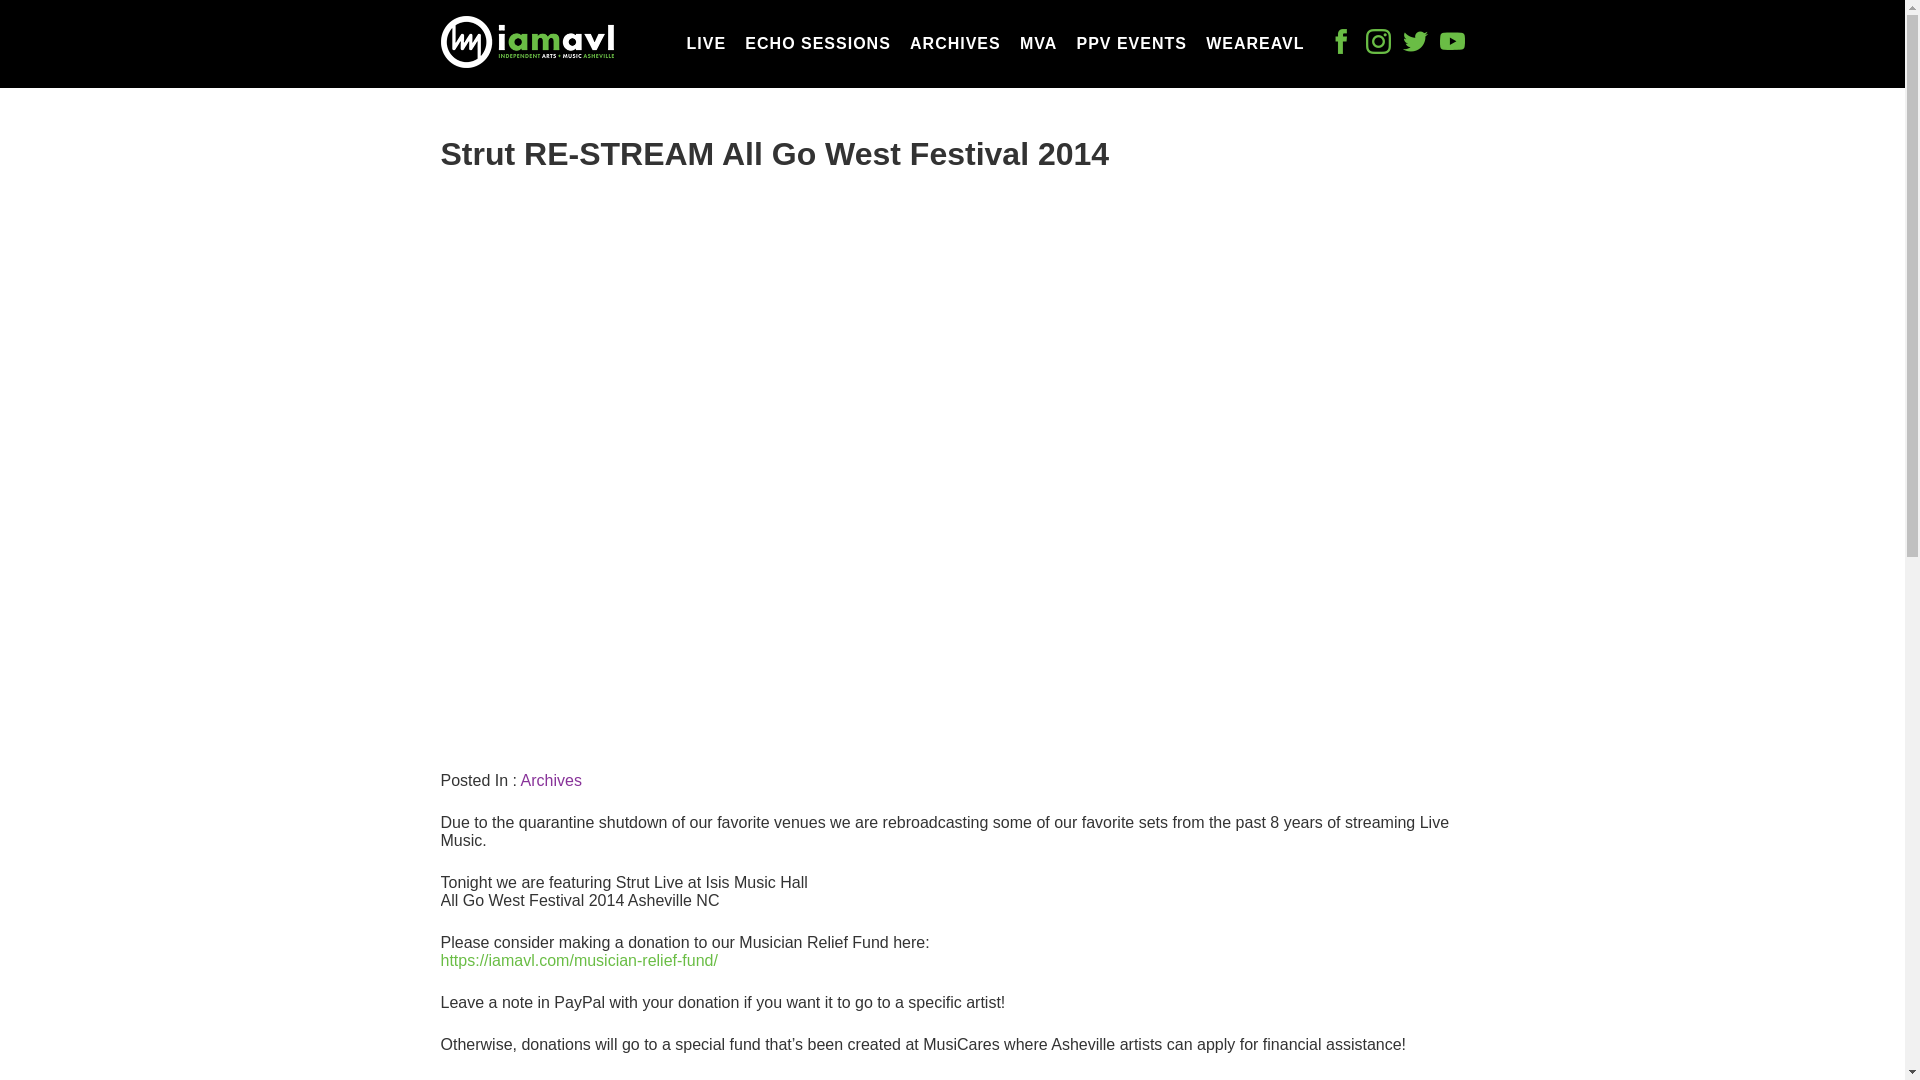  I want to click on PPV EVENTS, so click(1130, 43).